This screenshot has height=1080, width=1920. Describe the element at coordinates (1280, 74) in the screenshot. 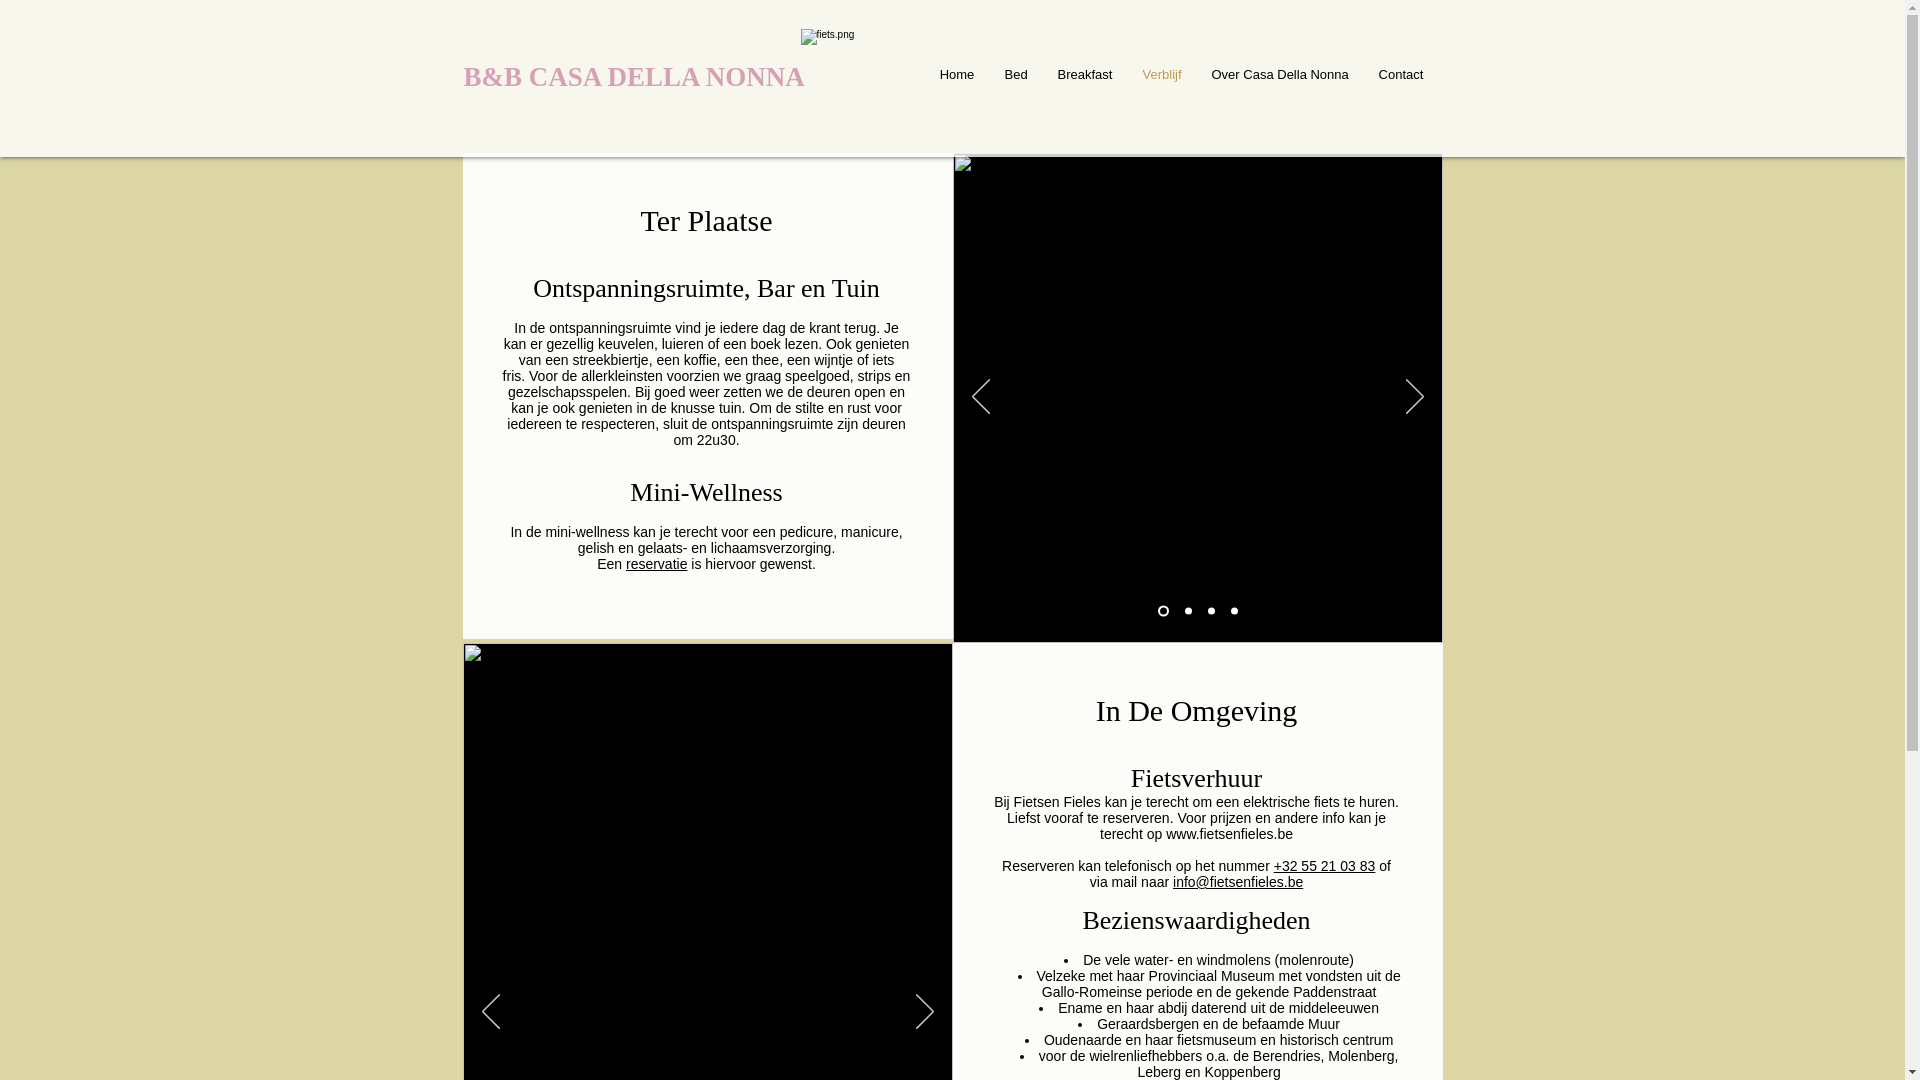

I see `Over Casa Della Nonna` at that location.